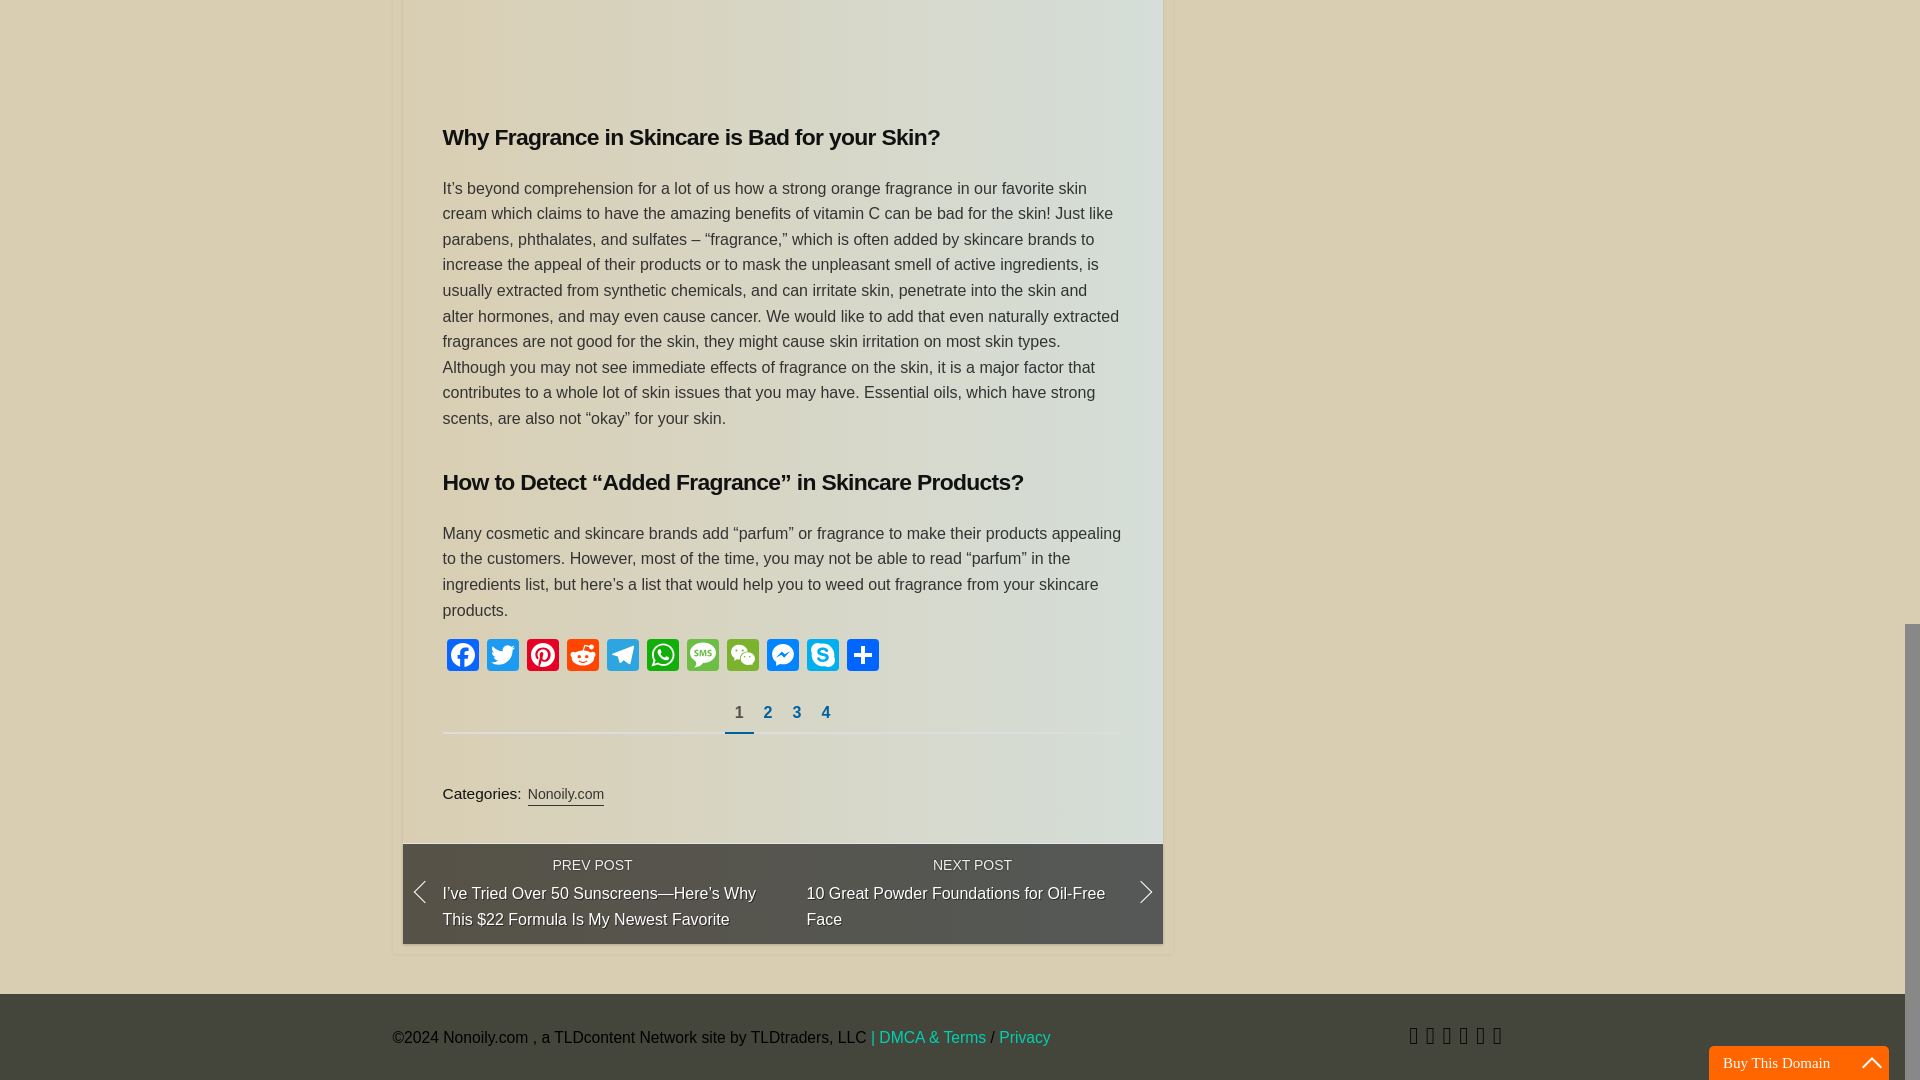 The width and height of the screenshot is (1920, 1080). I want to click on Messenger, so click(782, 658).